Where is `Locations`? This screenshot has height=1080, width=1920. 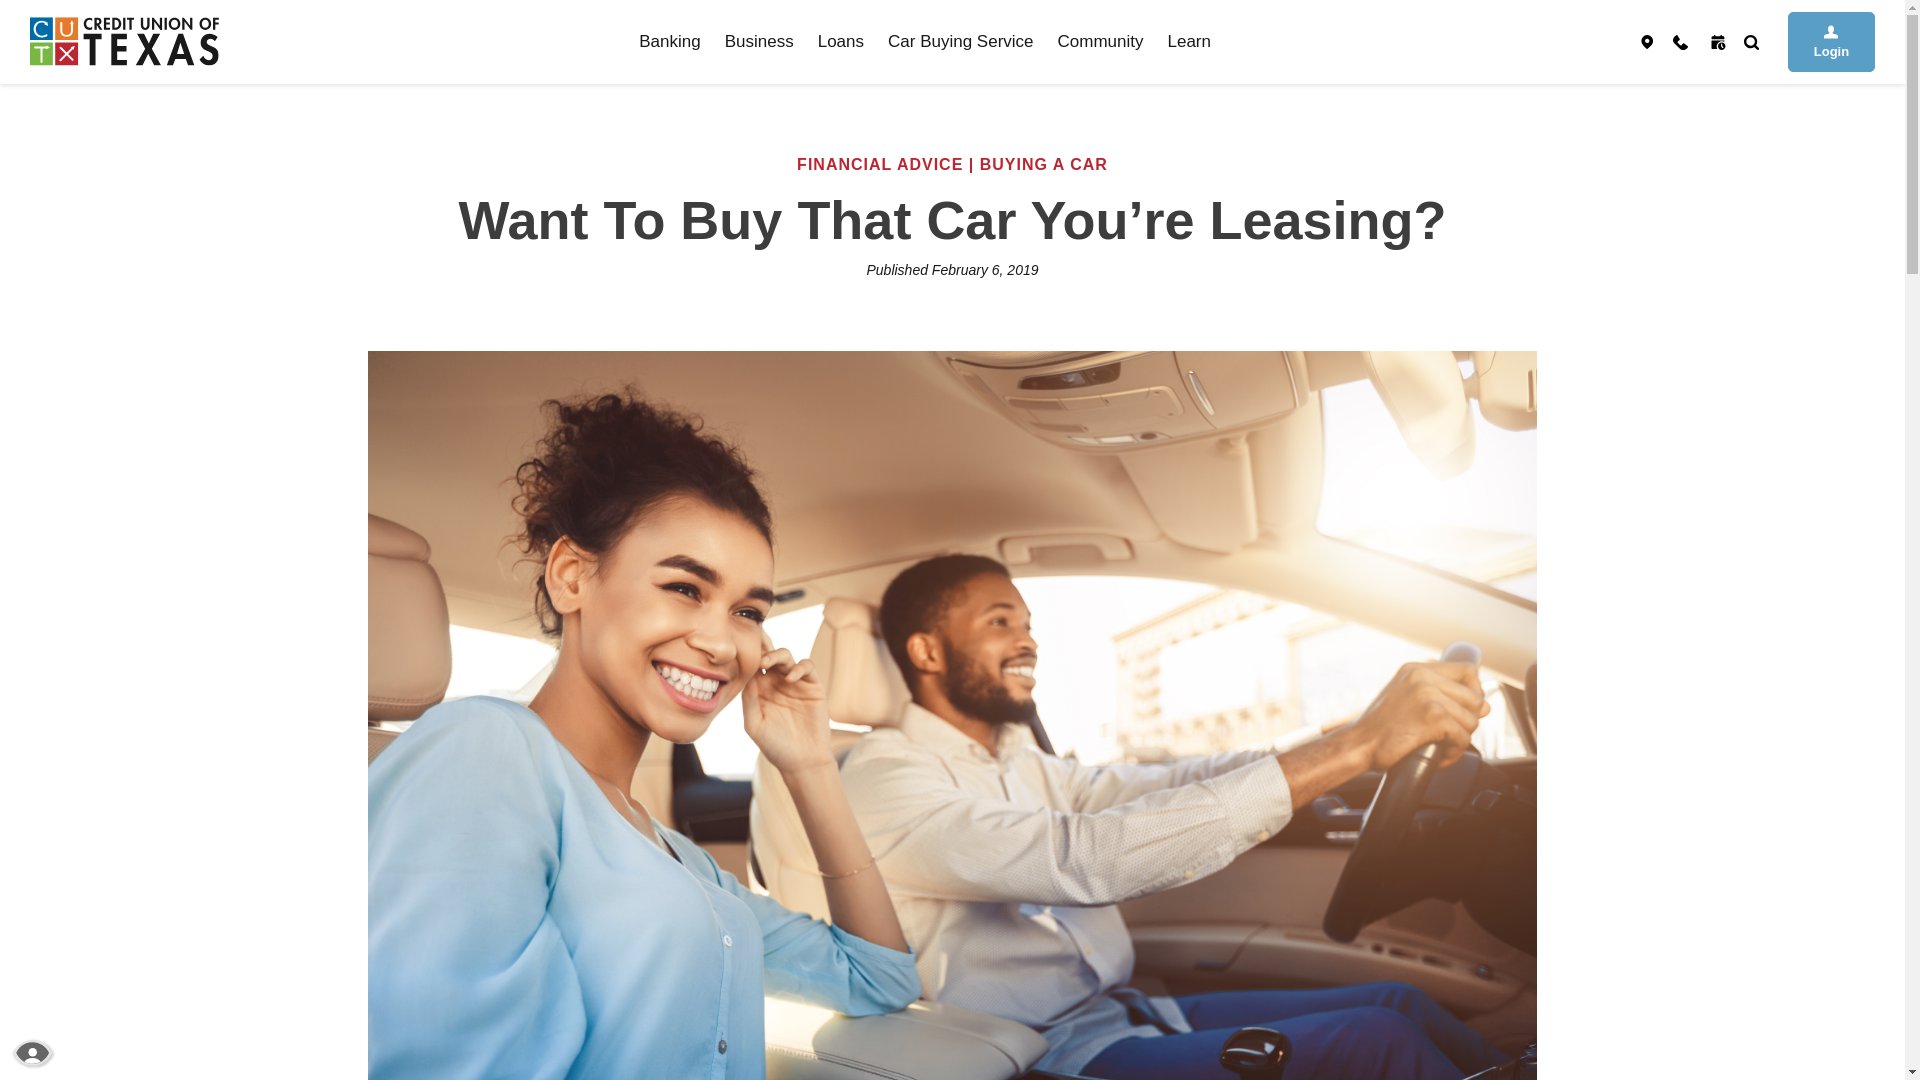 Locations is located at coordinates (1647, 42).